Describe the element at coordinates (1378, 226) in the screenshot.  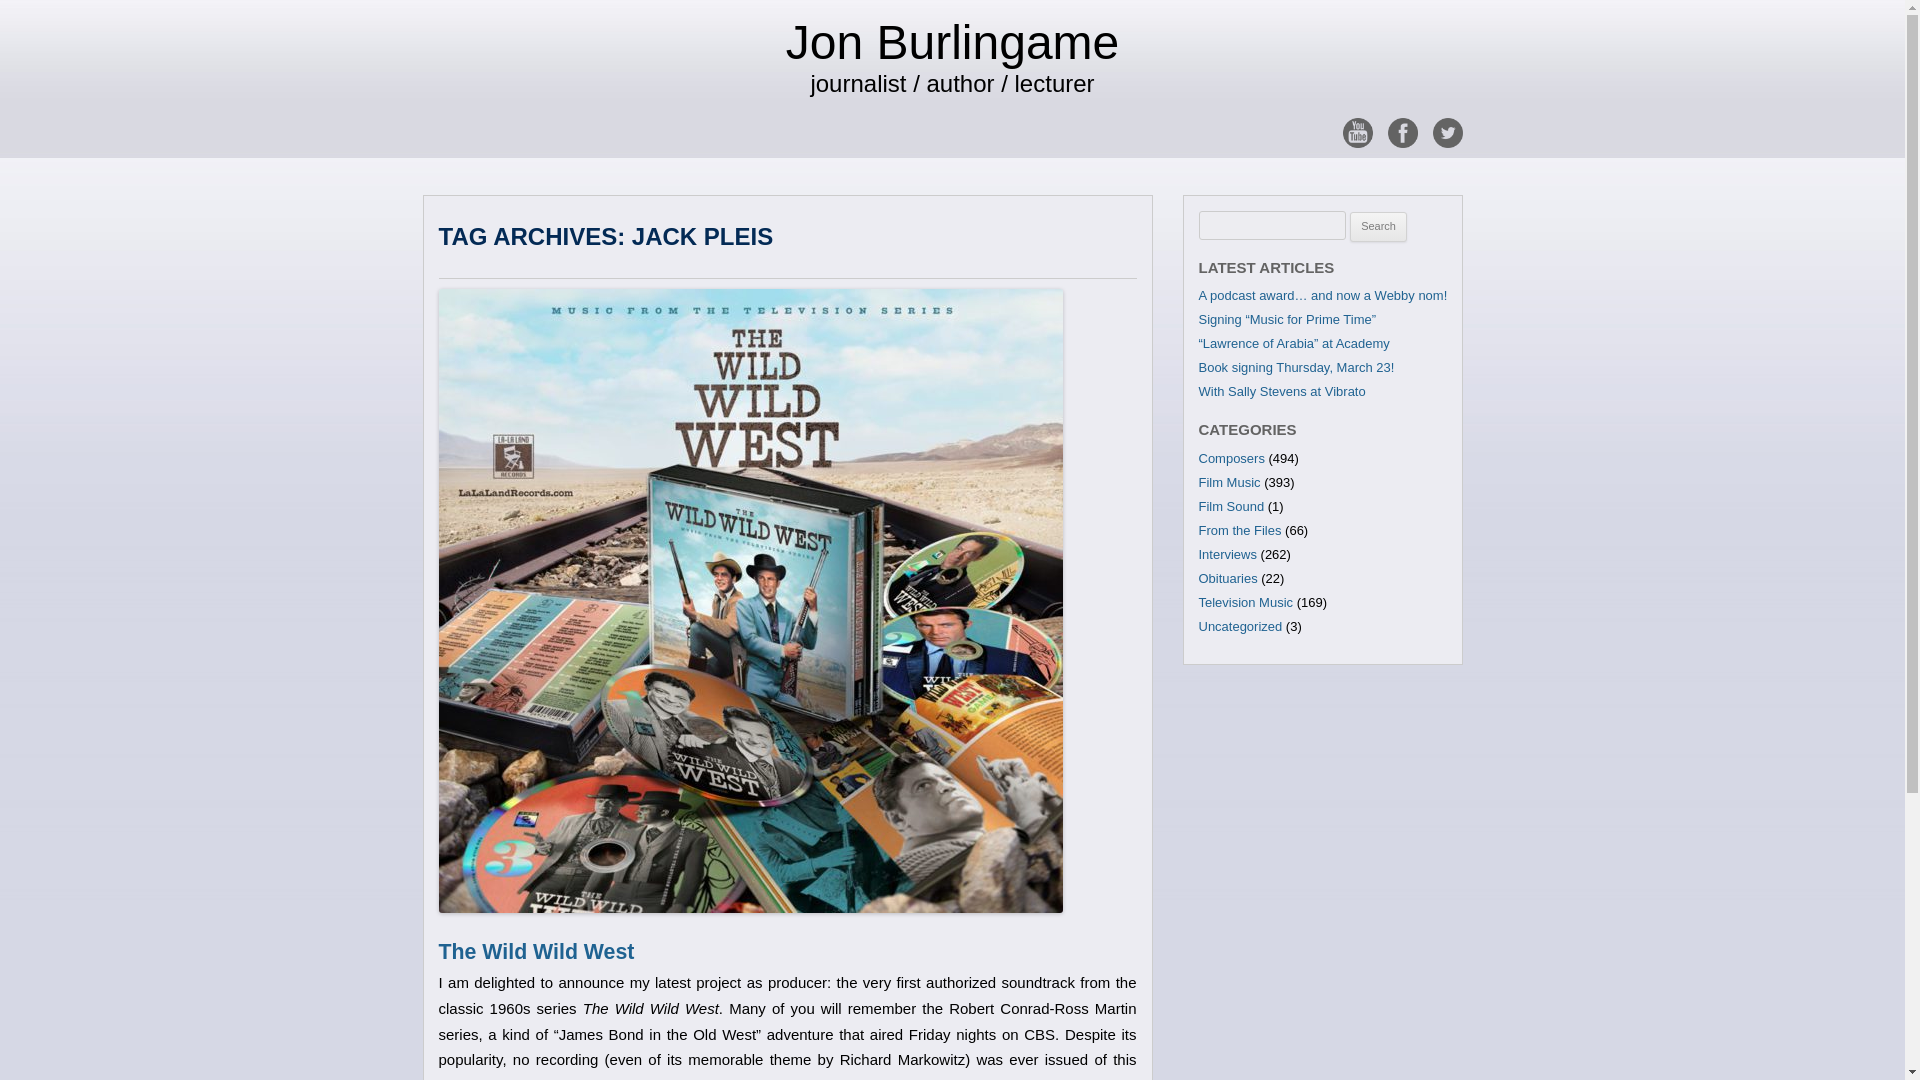
I see `Search` at that location.